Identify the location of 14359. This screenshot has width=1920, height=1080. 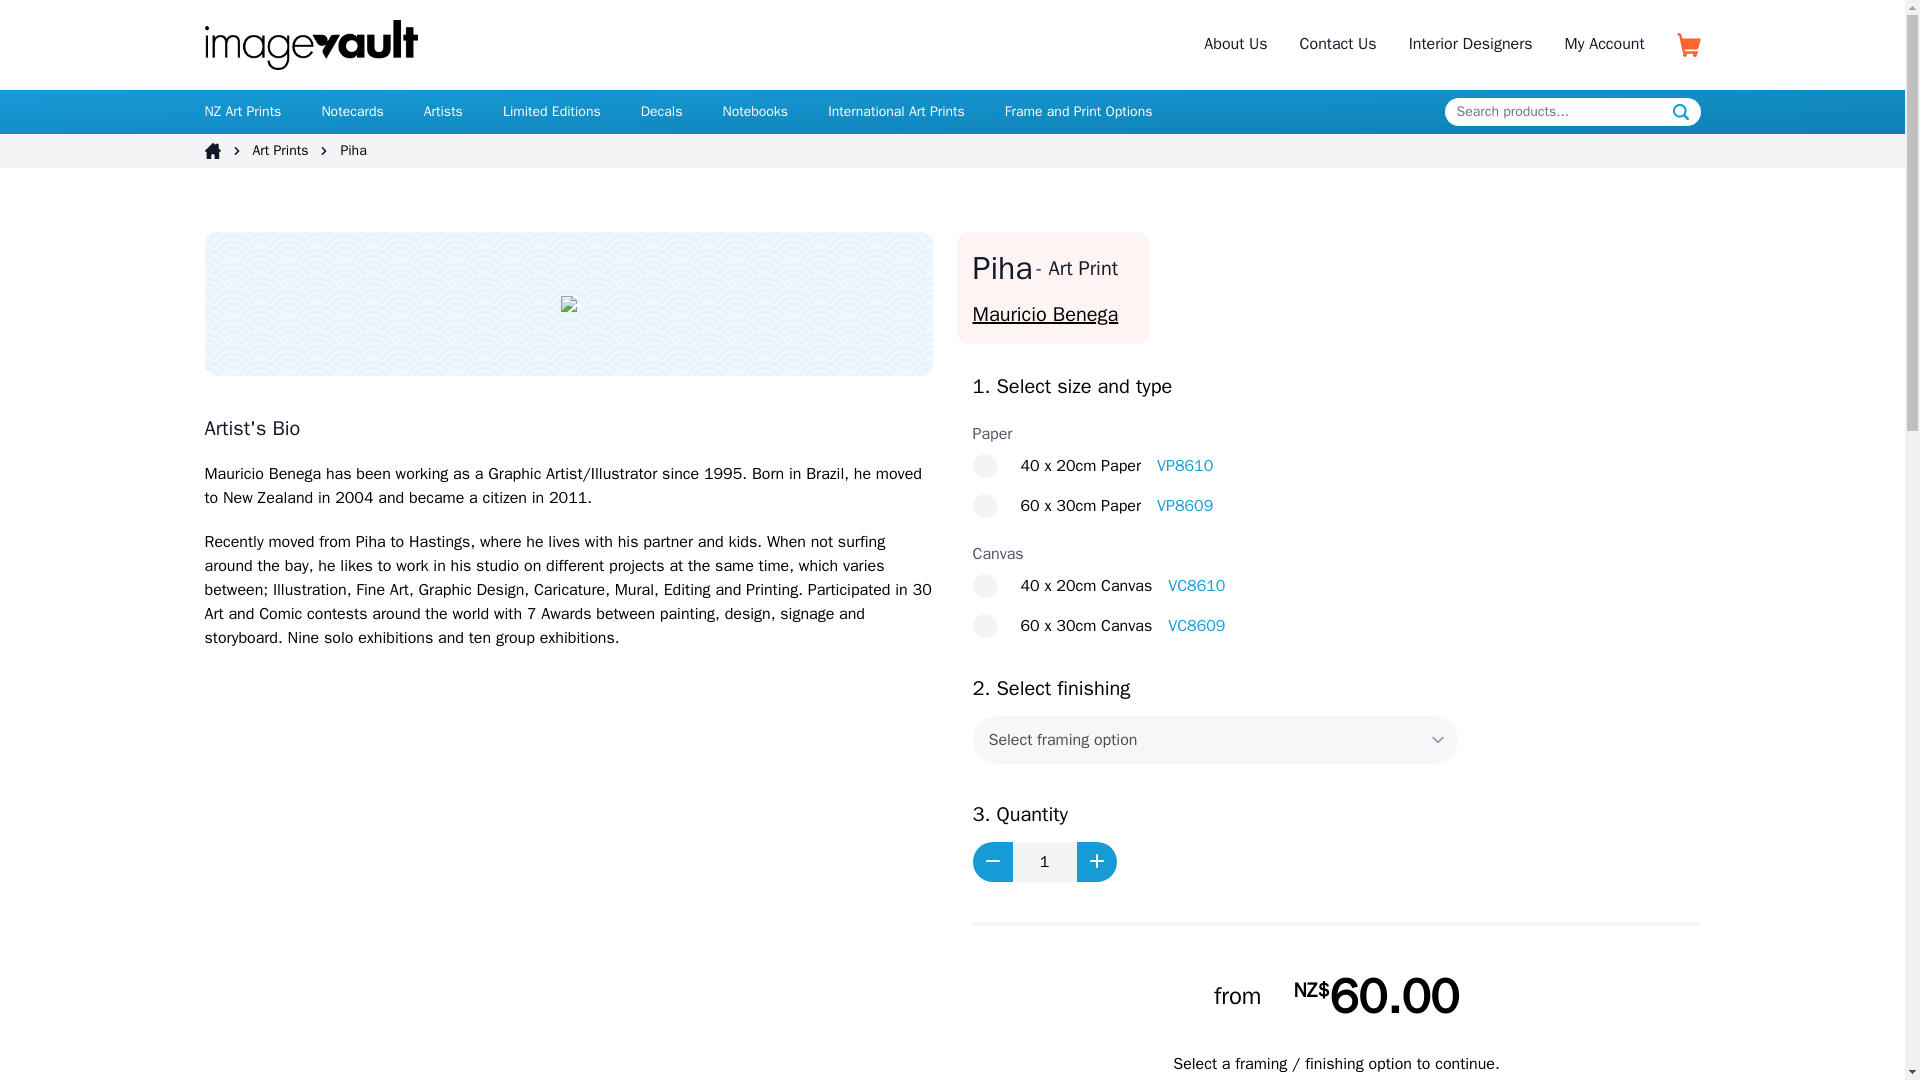
(984, 626).